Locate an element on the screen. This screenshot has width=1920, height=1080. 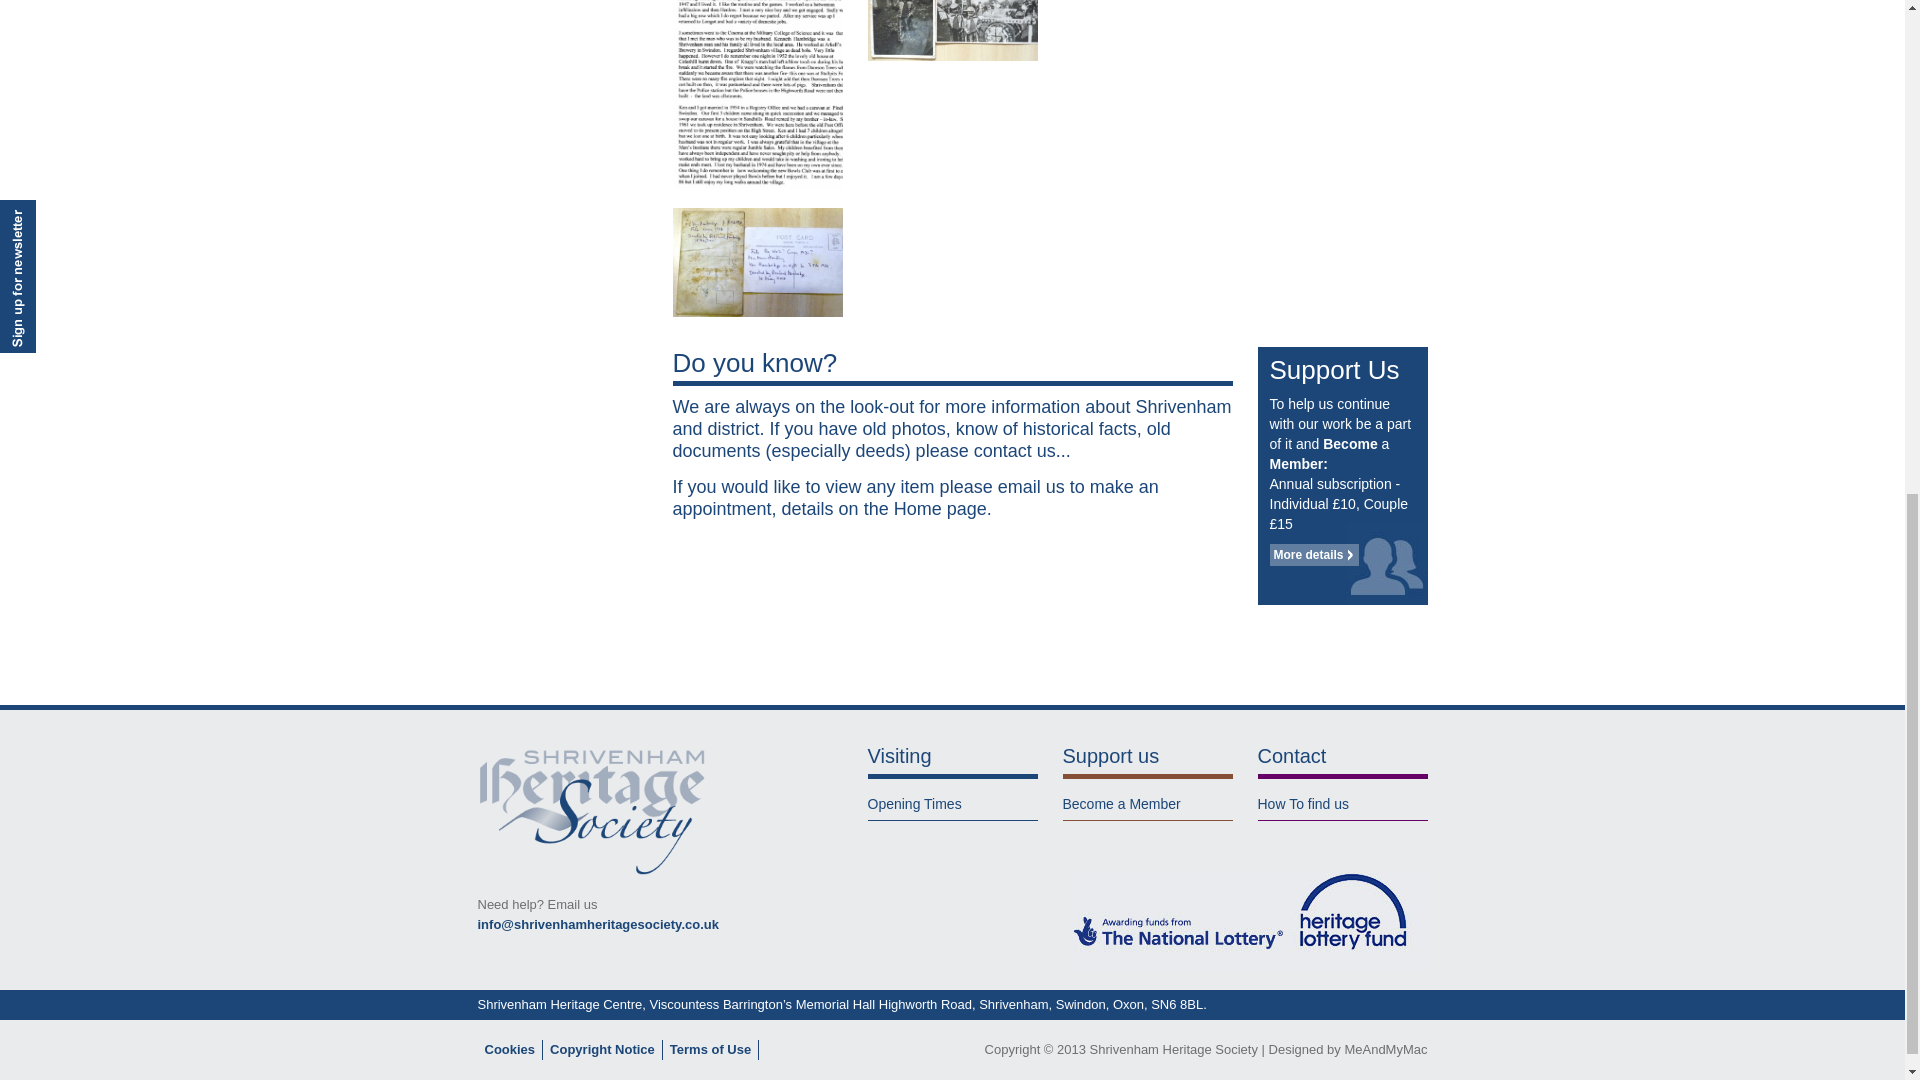
Opening Times is located at coordinates (914, 804).